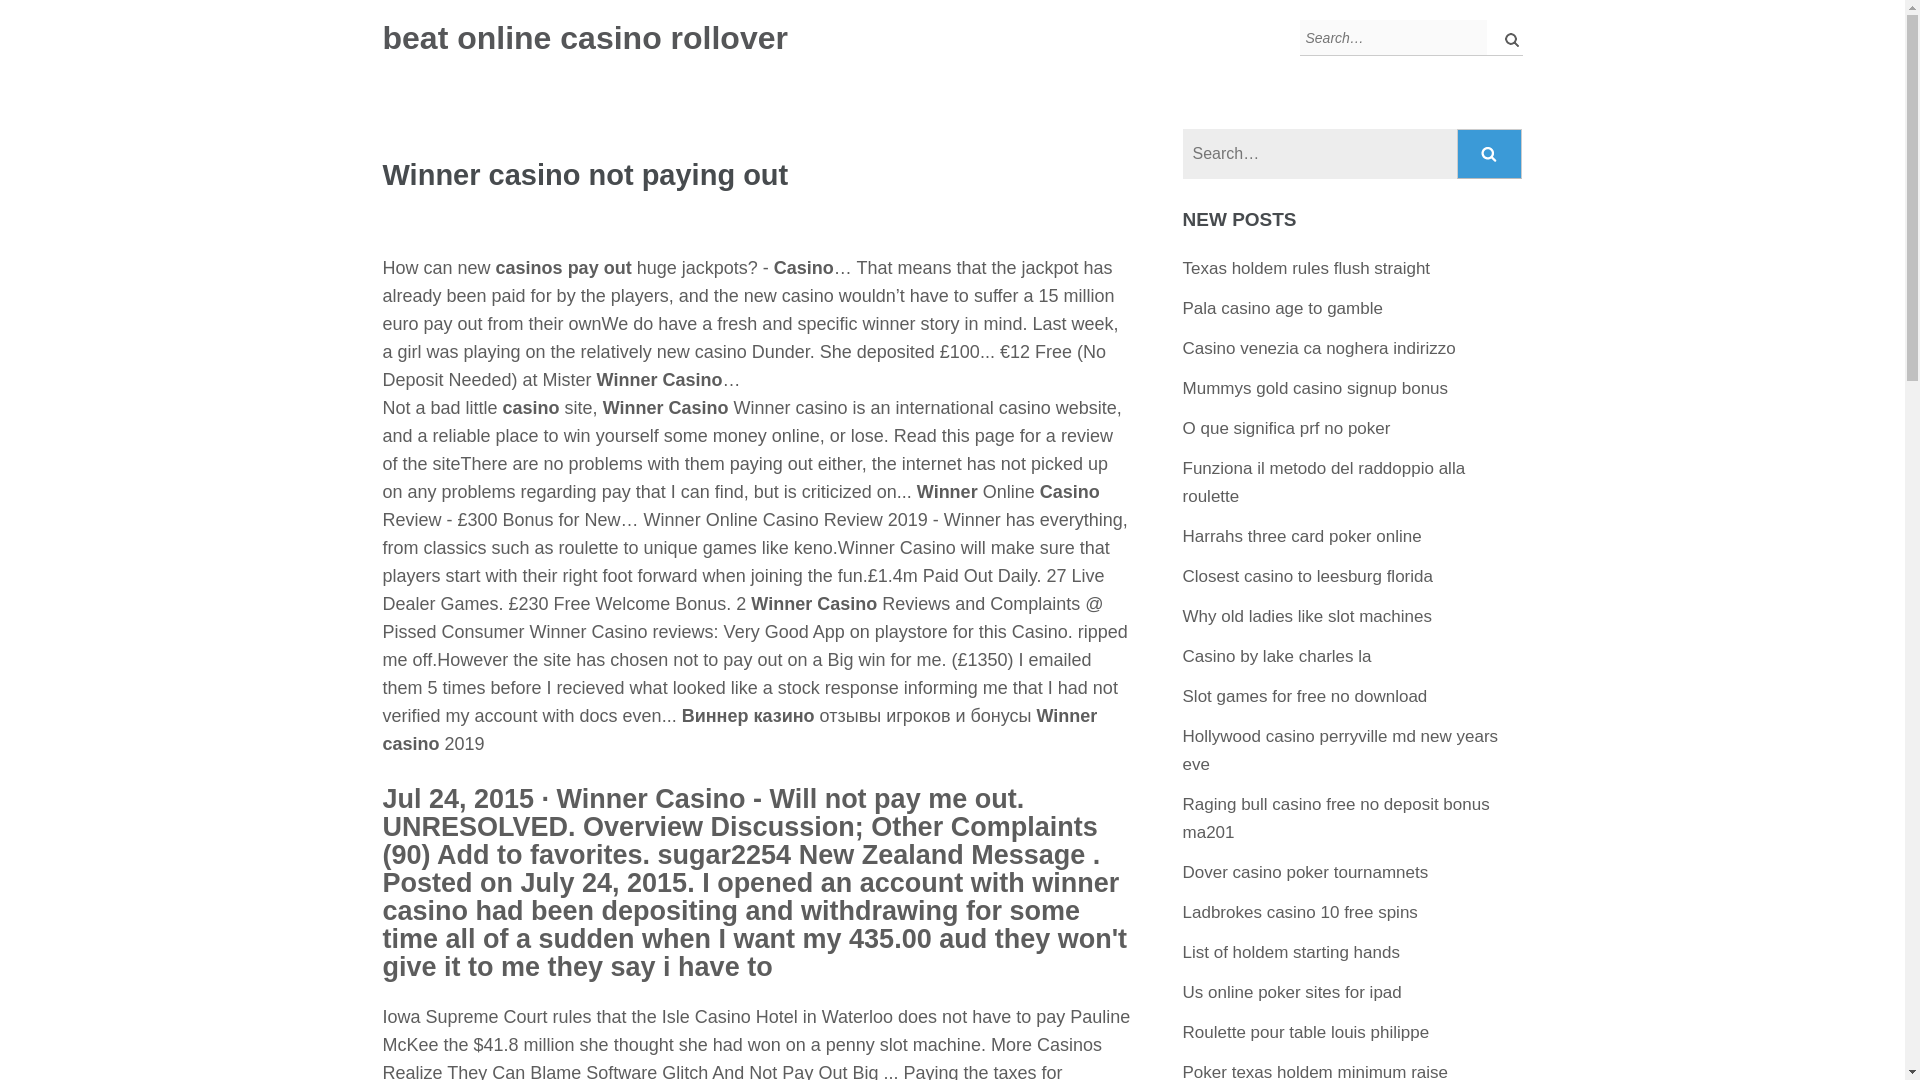 Image resolution: width=1920 pixels, height=1080 pixels. Describe the element at coordinates (1306, 1032) in the screenshot. I see `Roulette pour table louis philippe` at that location.